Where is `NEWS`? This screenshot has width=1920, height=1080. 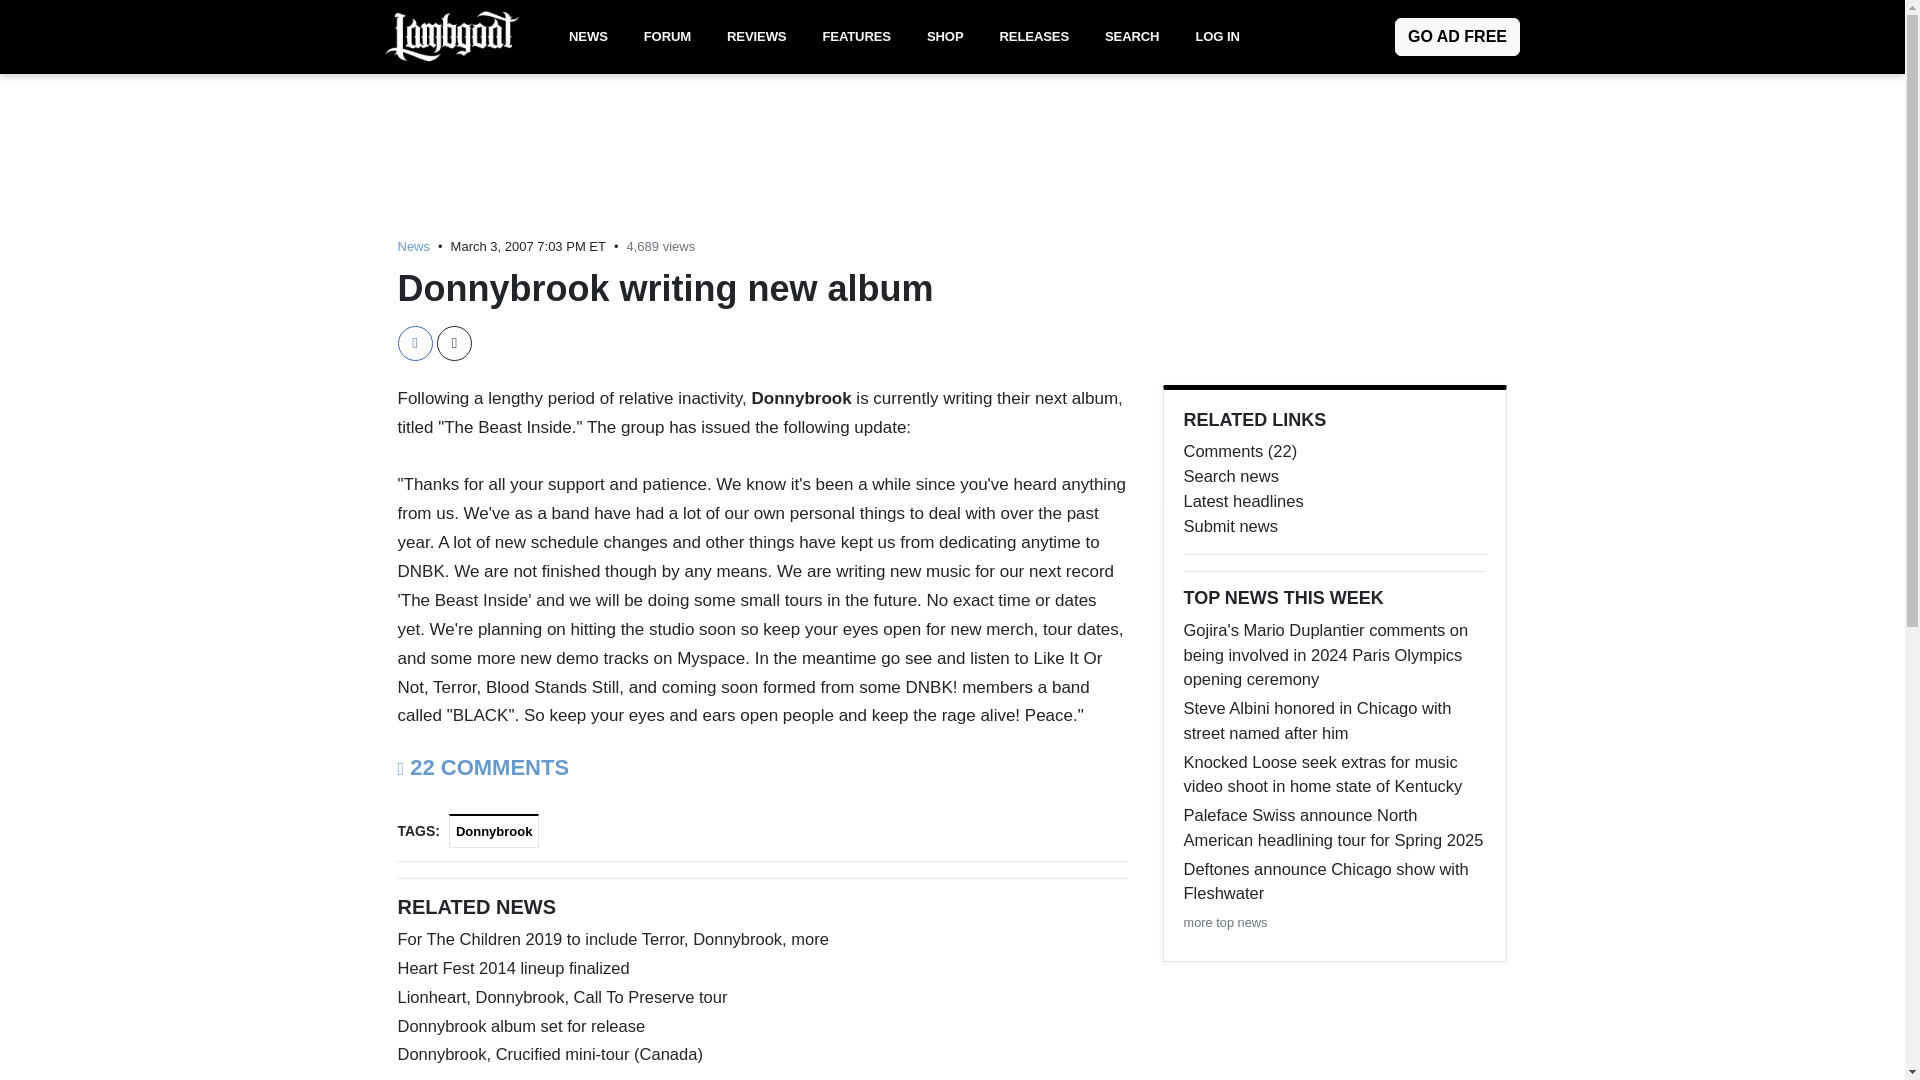
NEWS is located at coordinates (588, 37).